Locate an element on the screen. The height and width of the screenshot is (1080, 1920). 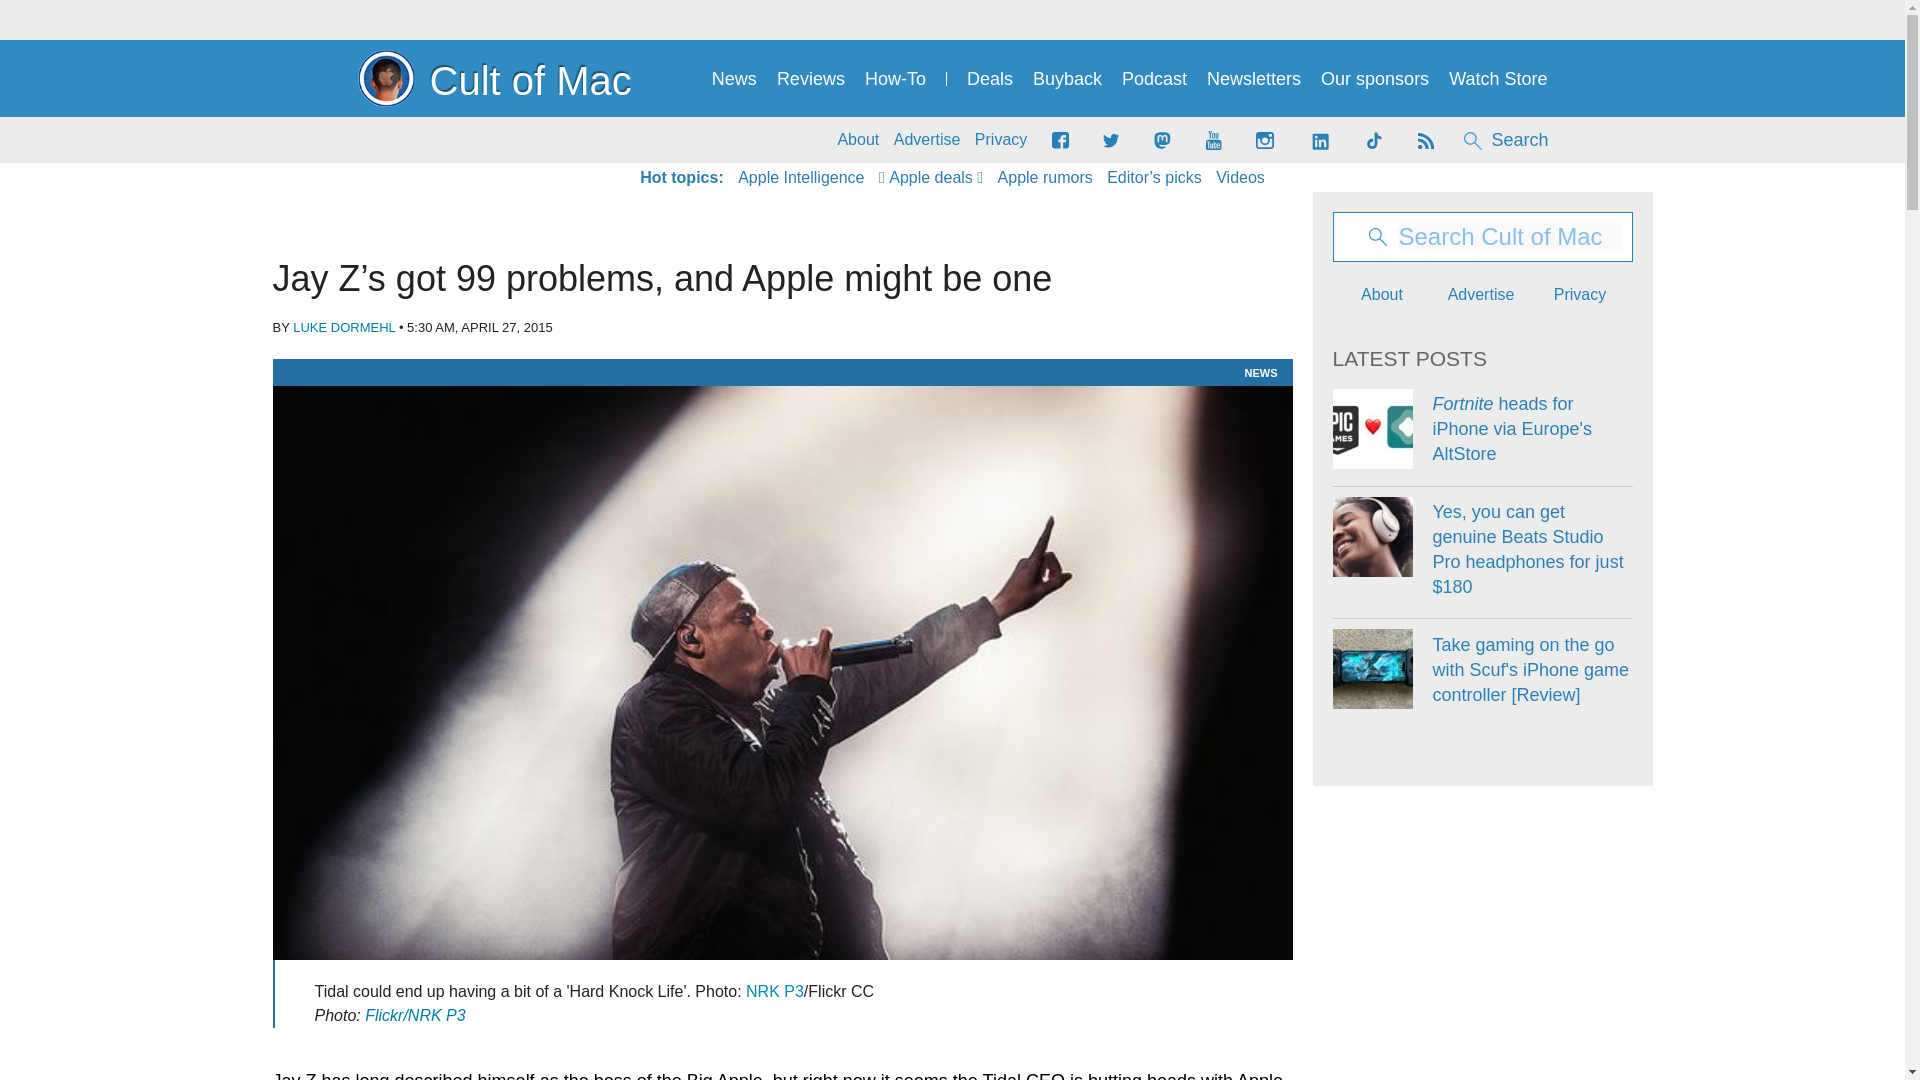
Buyback is located at coordinates (1067, 79).